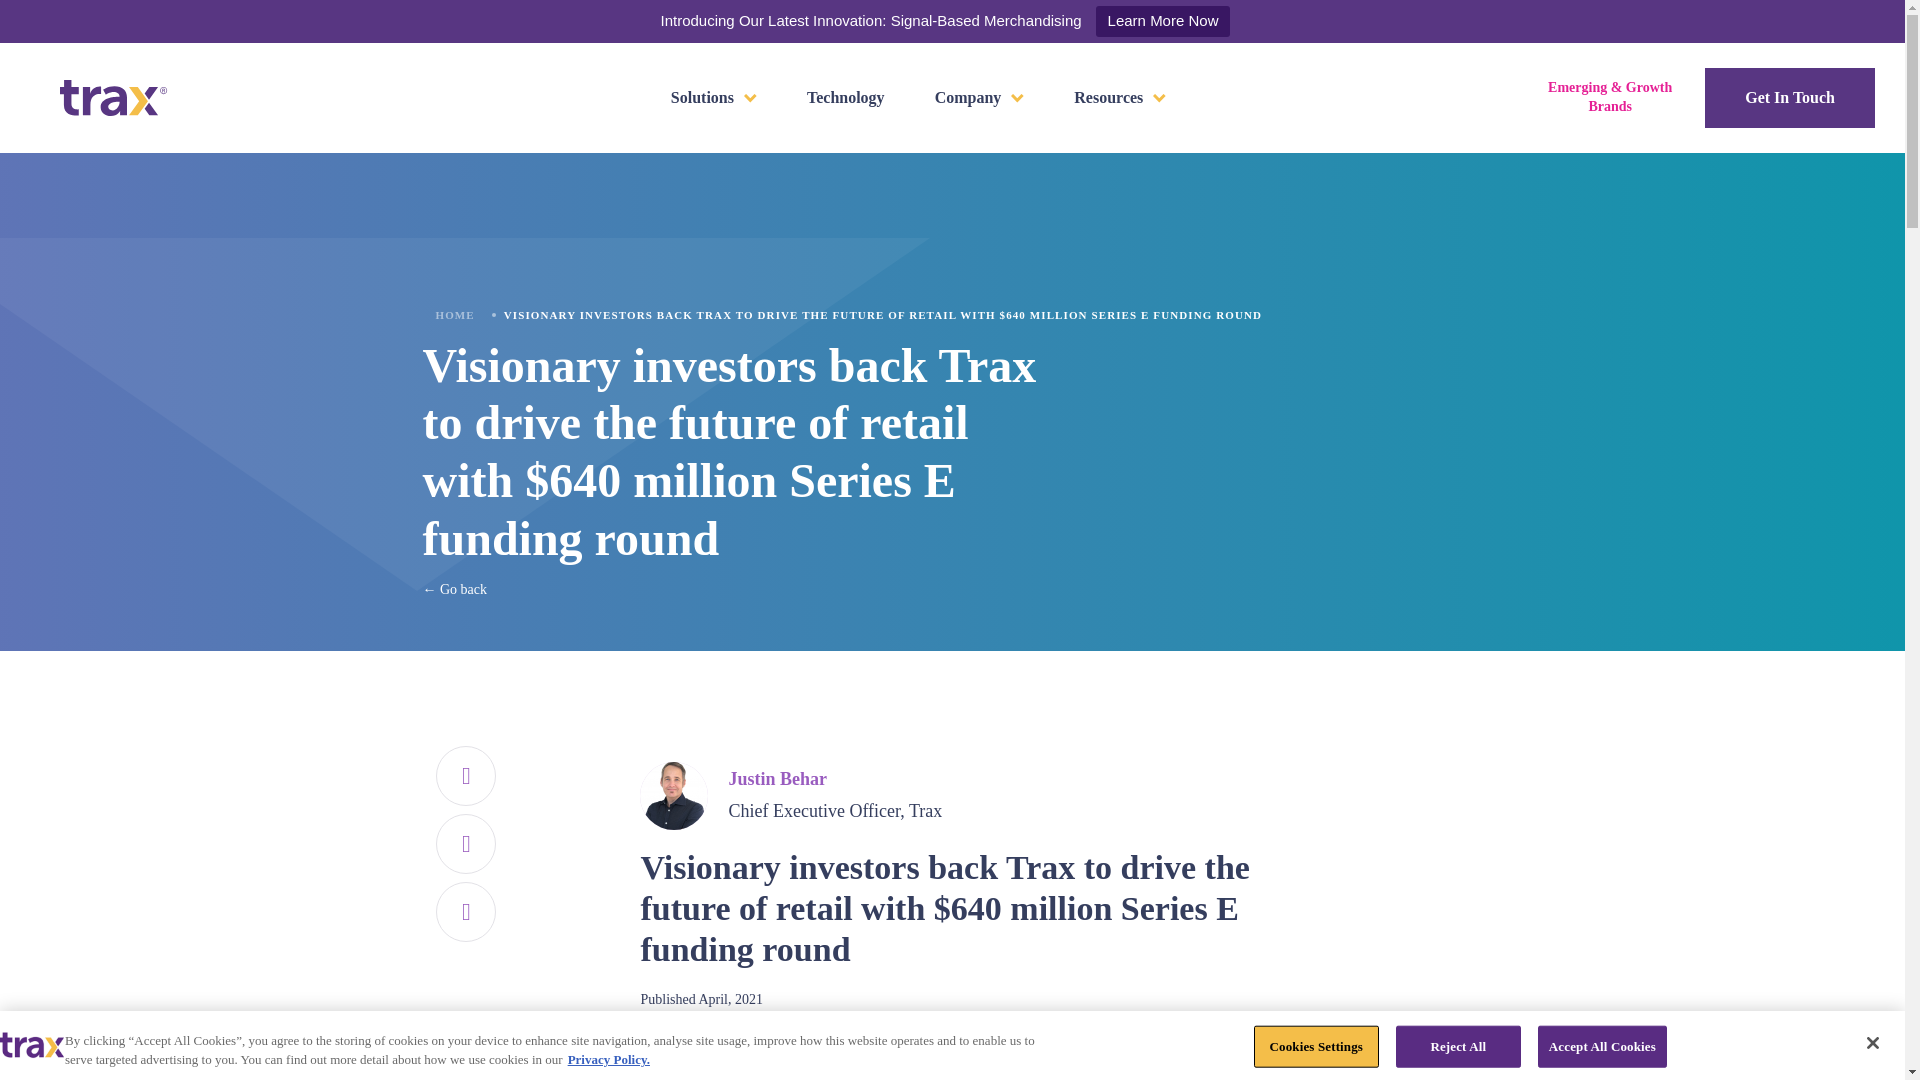  I want to click on Company, so click(980, 97).